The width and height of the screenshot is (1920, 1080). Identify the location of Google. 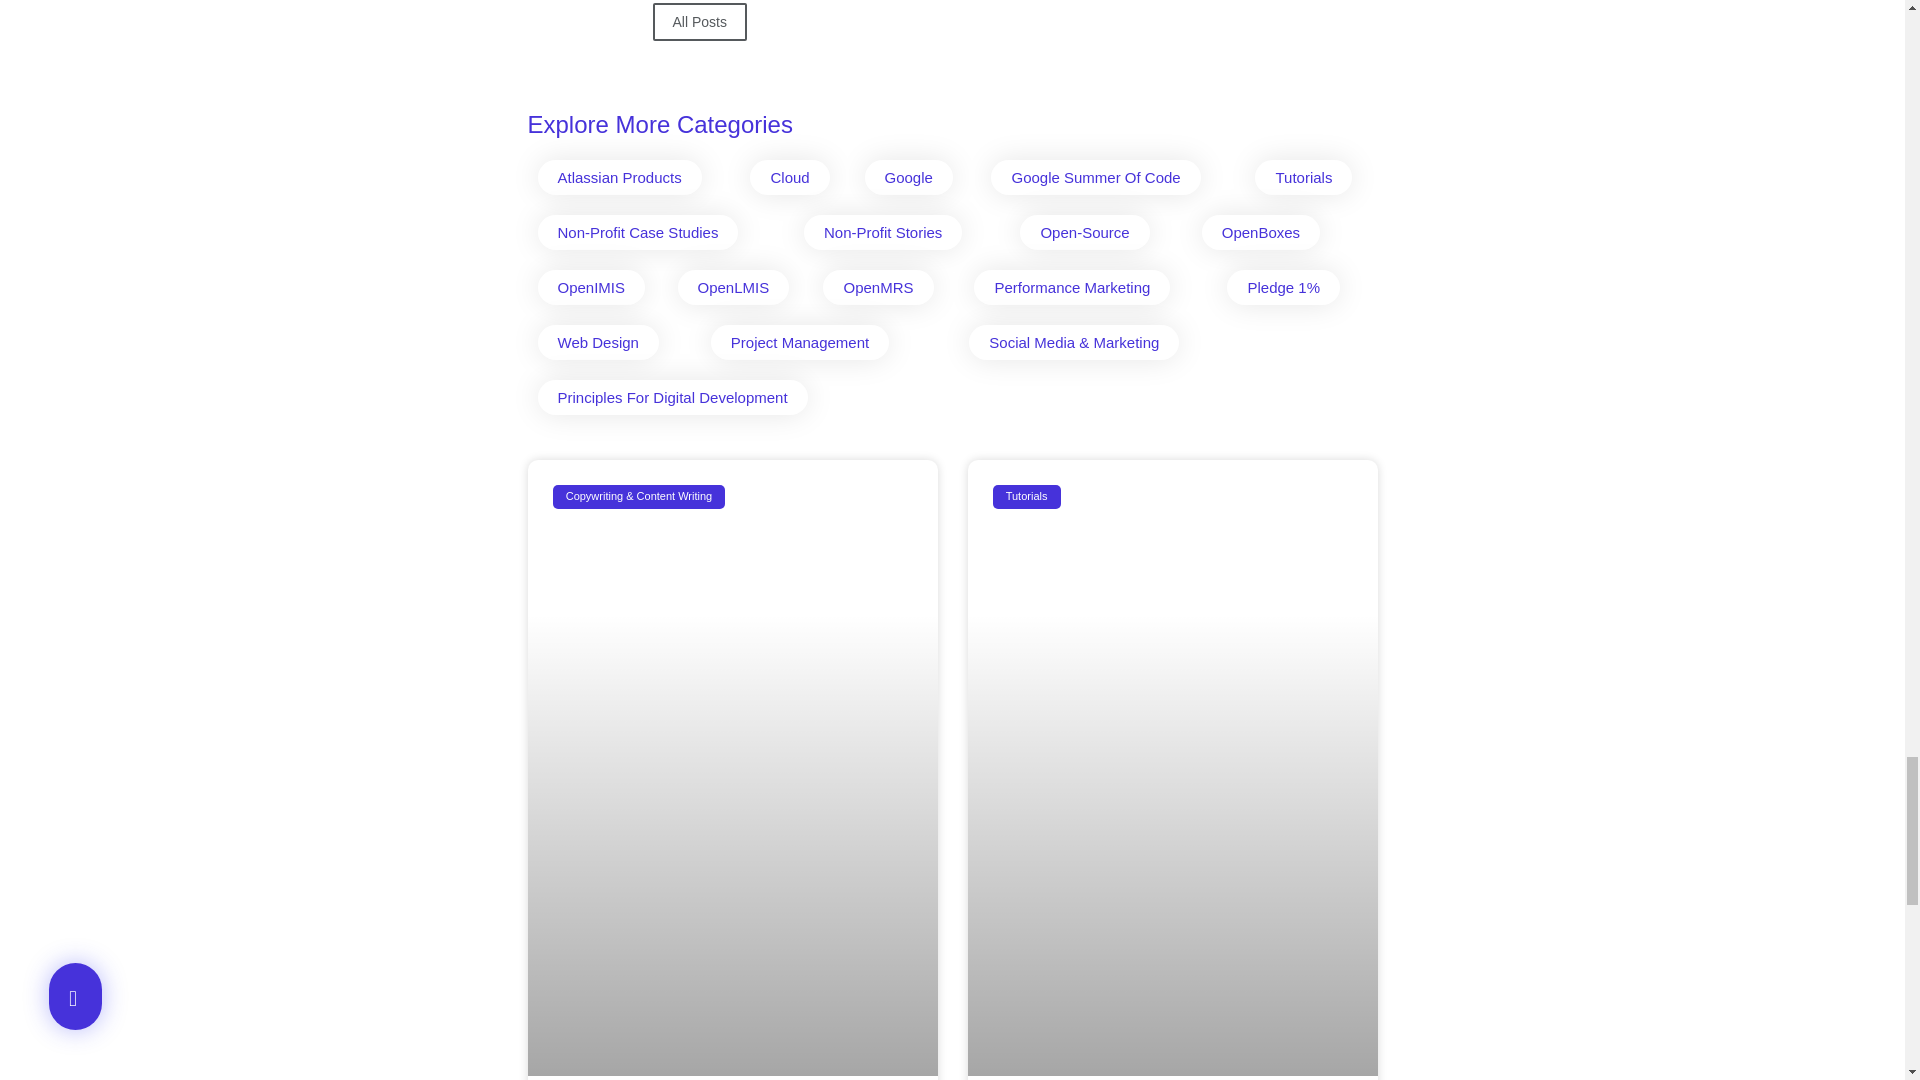
(908, 177).